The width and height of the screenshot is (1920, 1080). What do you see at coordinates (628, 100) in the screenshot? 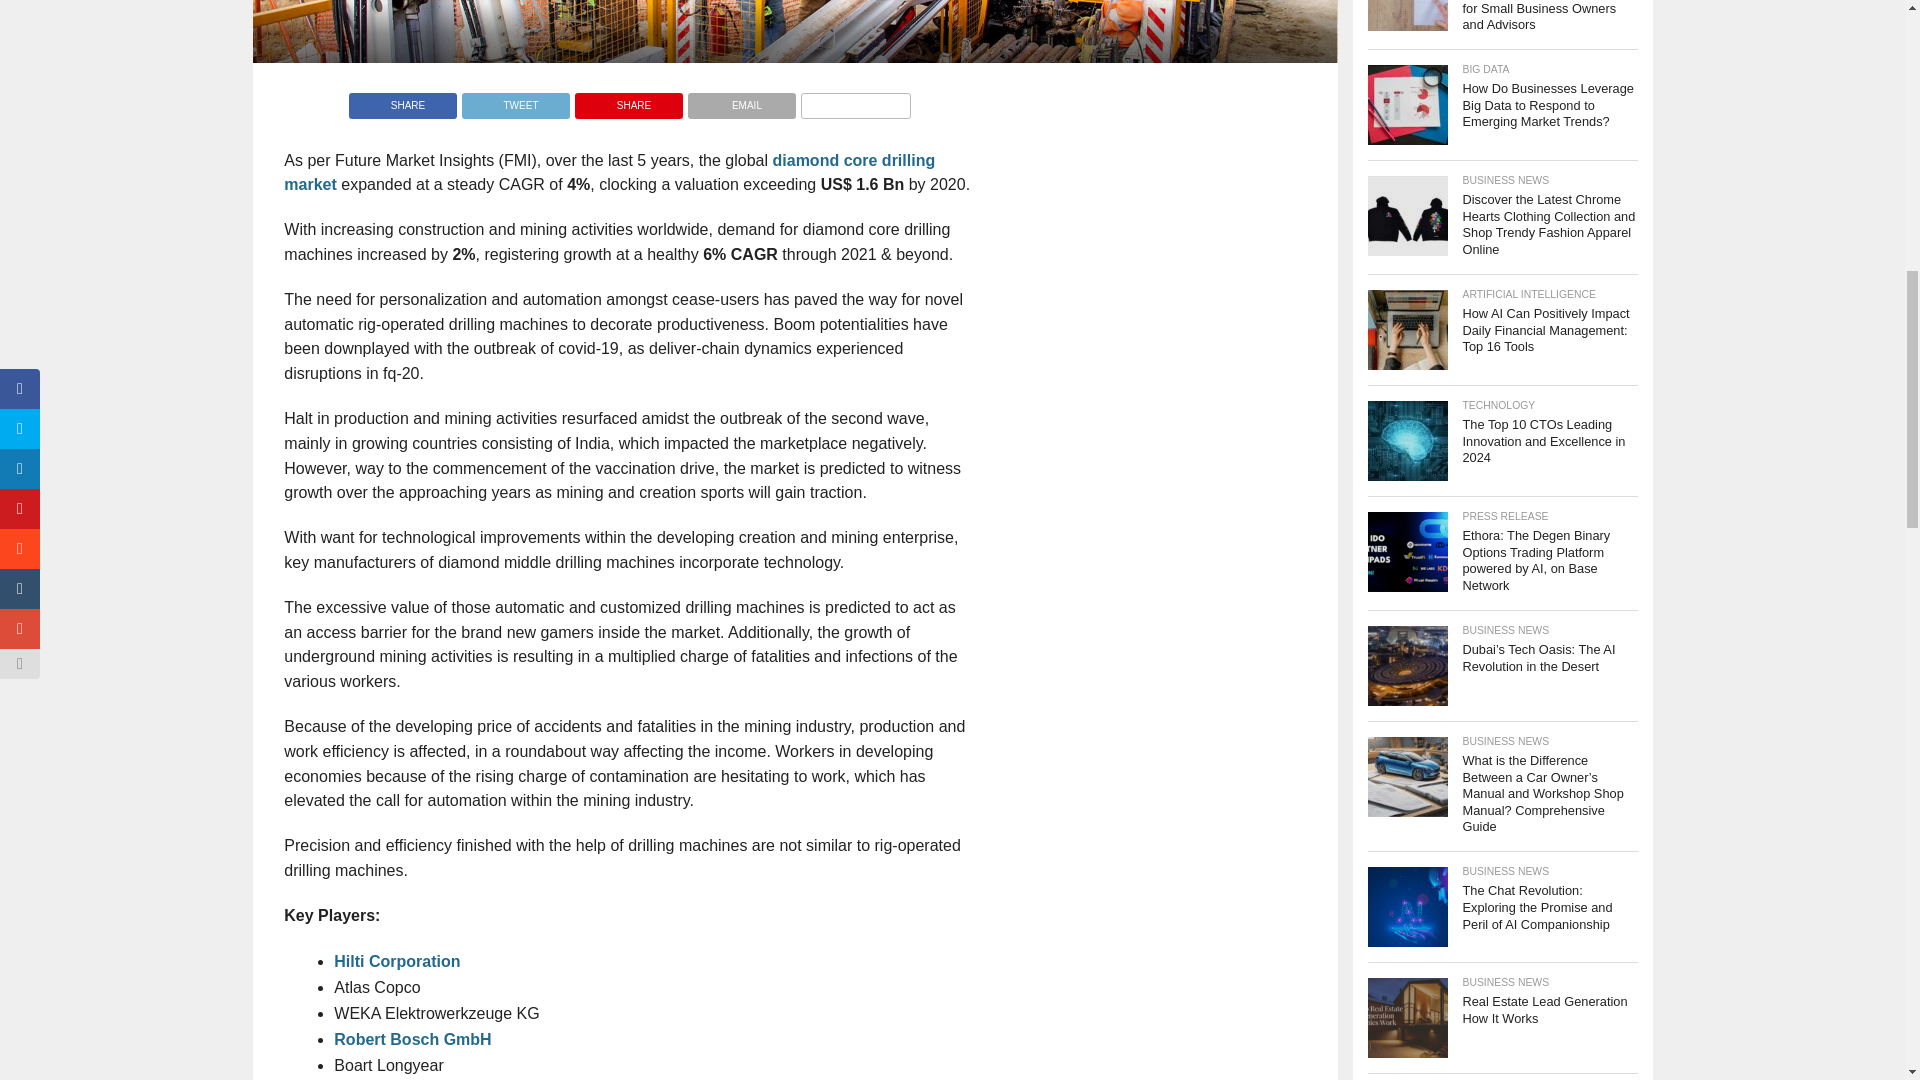
I see `Pin This Post` at bounding box center [628, 100].